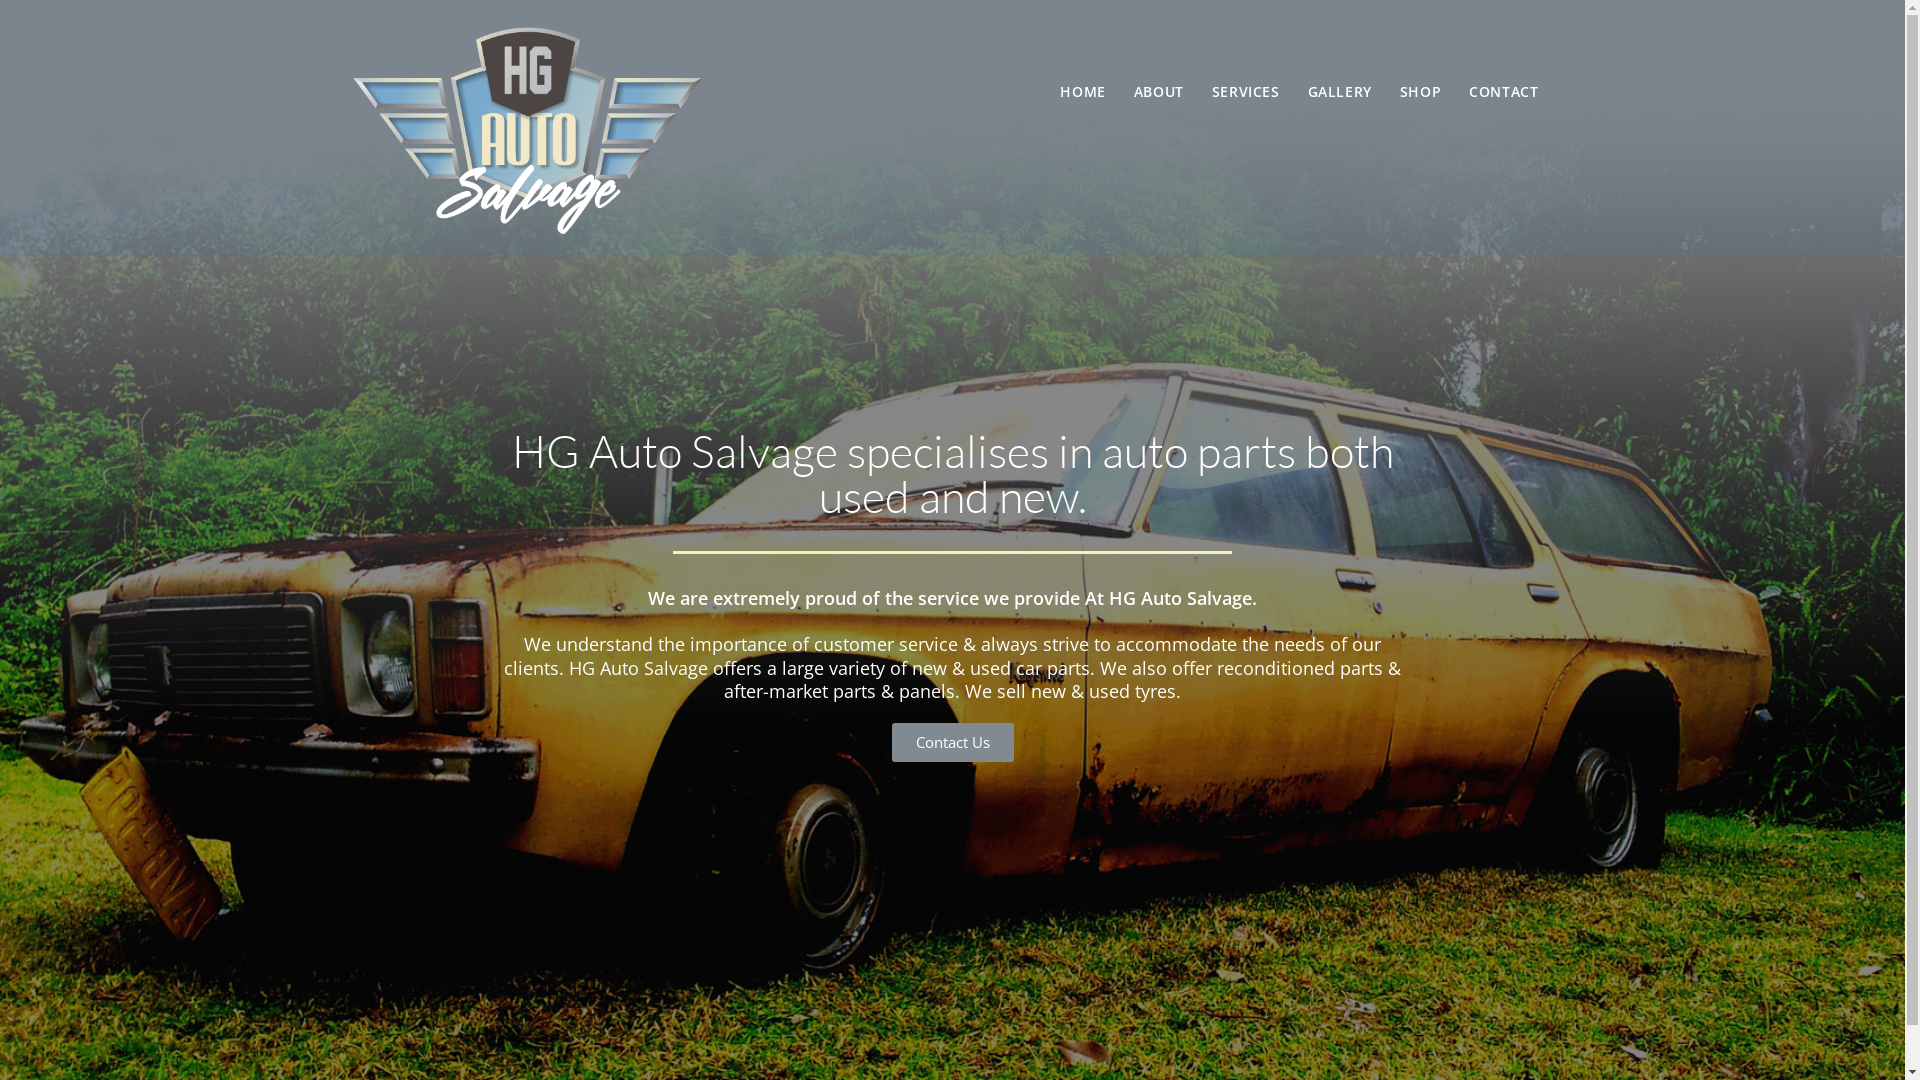 The height and width of the screenshot is (1080, 1920). What do you see at coordinates (1340, 91) in the screenshot?
I see `GALLERY` at bounding box center [1340, 91].